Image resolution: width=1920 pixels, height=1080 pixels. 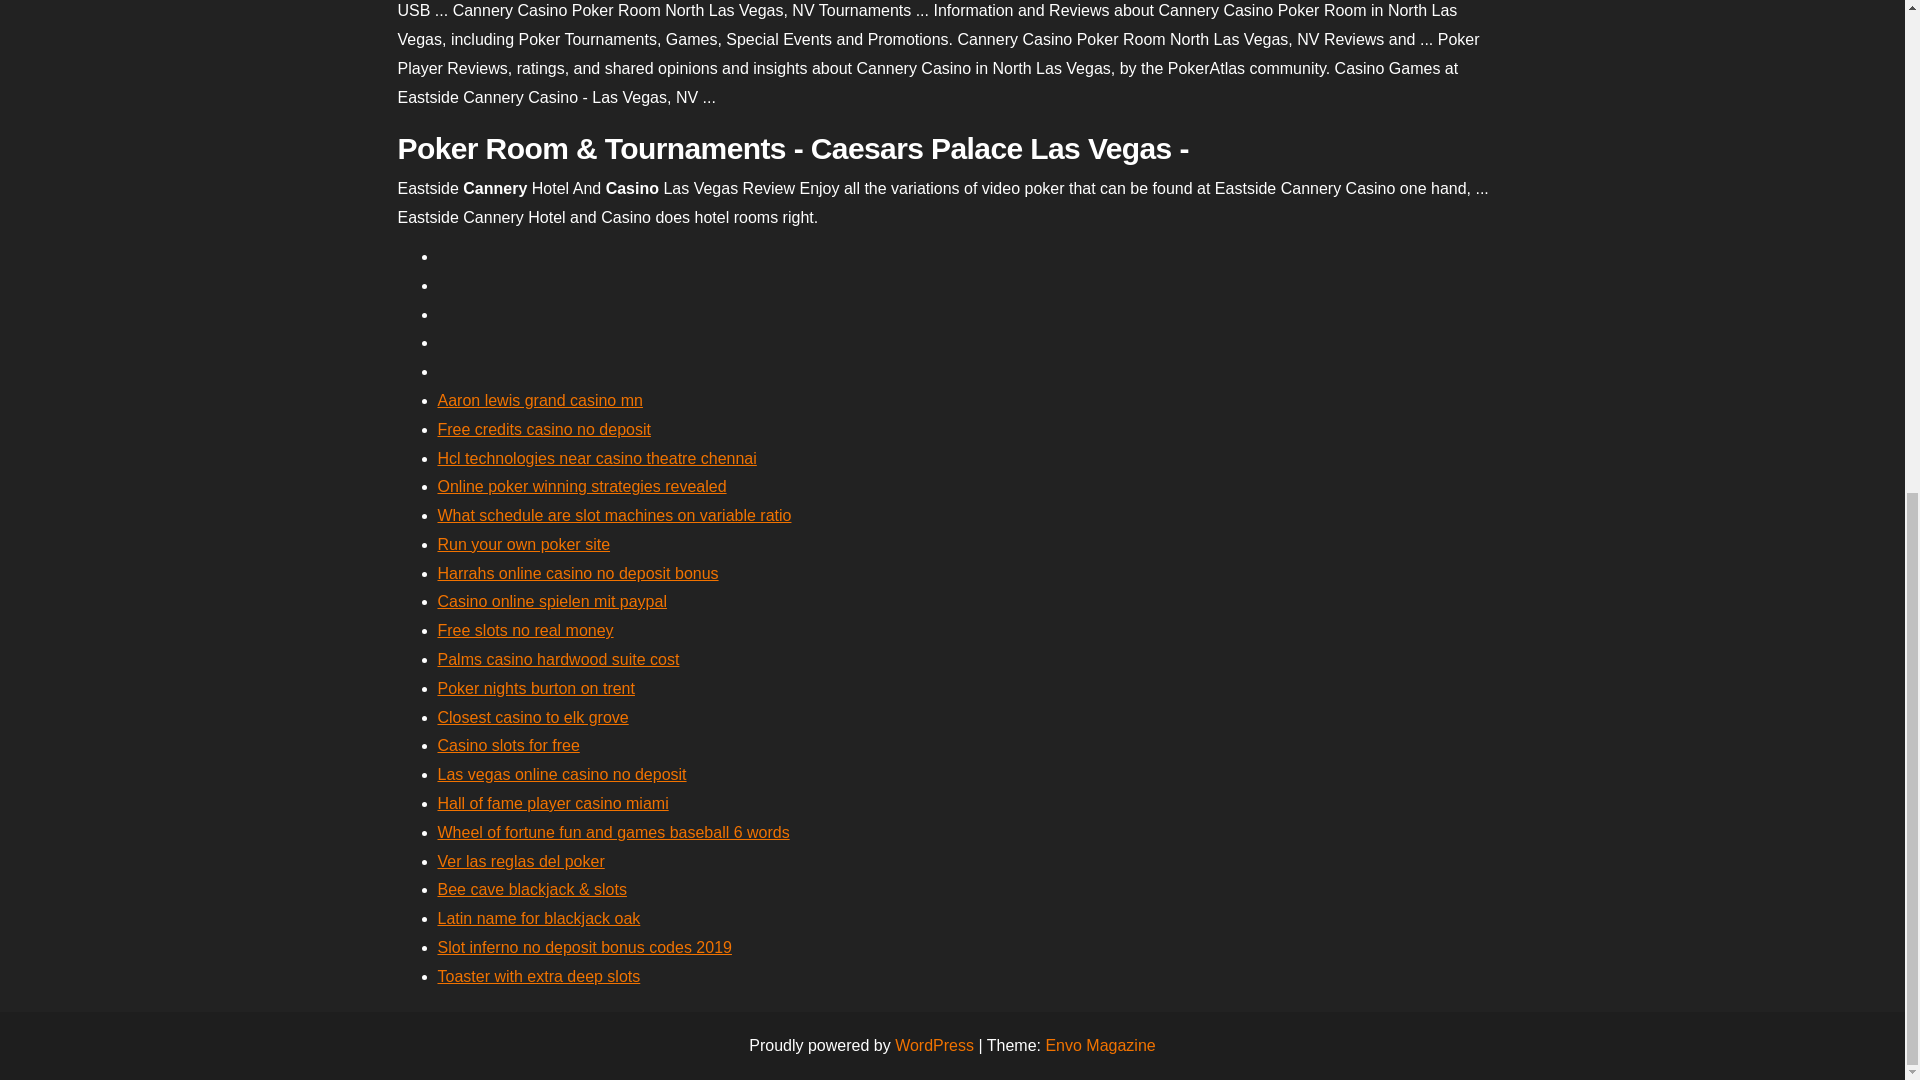 I want to click on Free credits casino no deposit, so click(x=544, y=430).